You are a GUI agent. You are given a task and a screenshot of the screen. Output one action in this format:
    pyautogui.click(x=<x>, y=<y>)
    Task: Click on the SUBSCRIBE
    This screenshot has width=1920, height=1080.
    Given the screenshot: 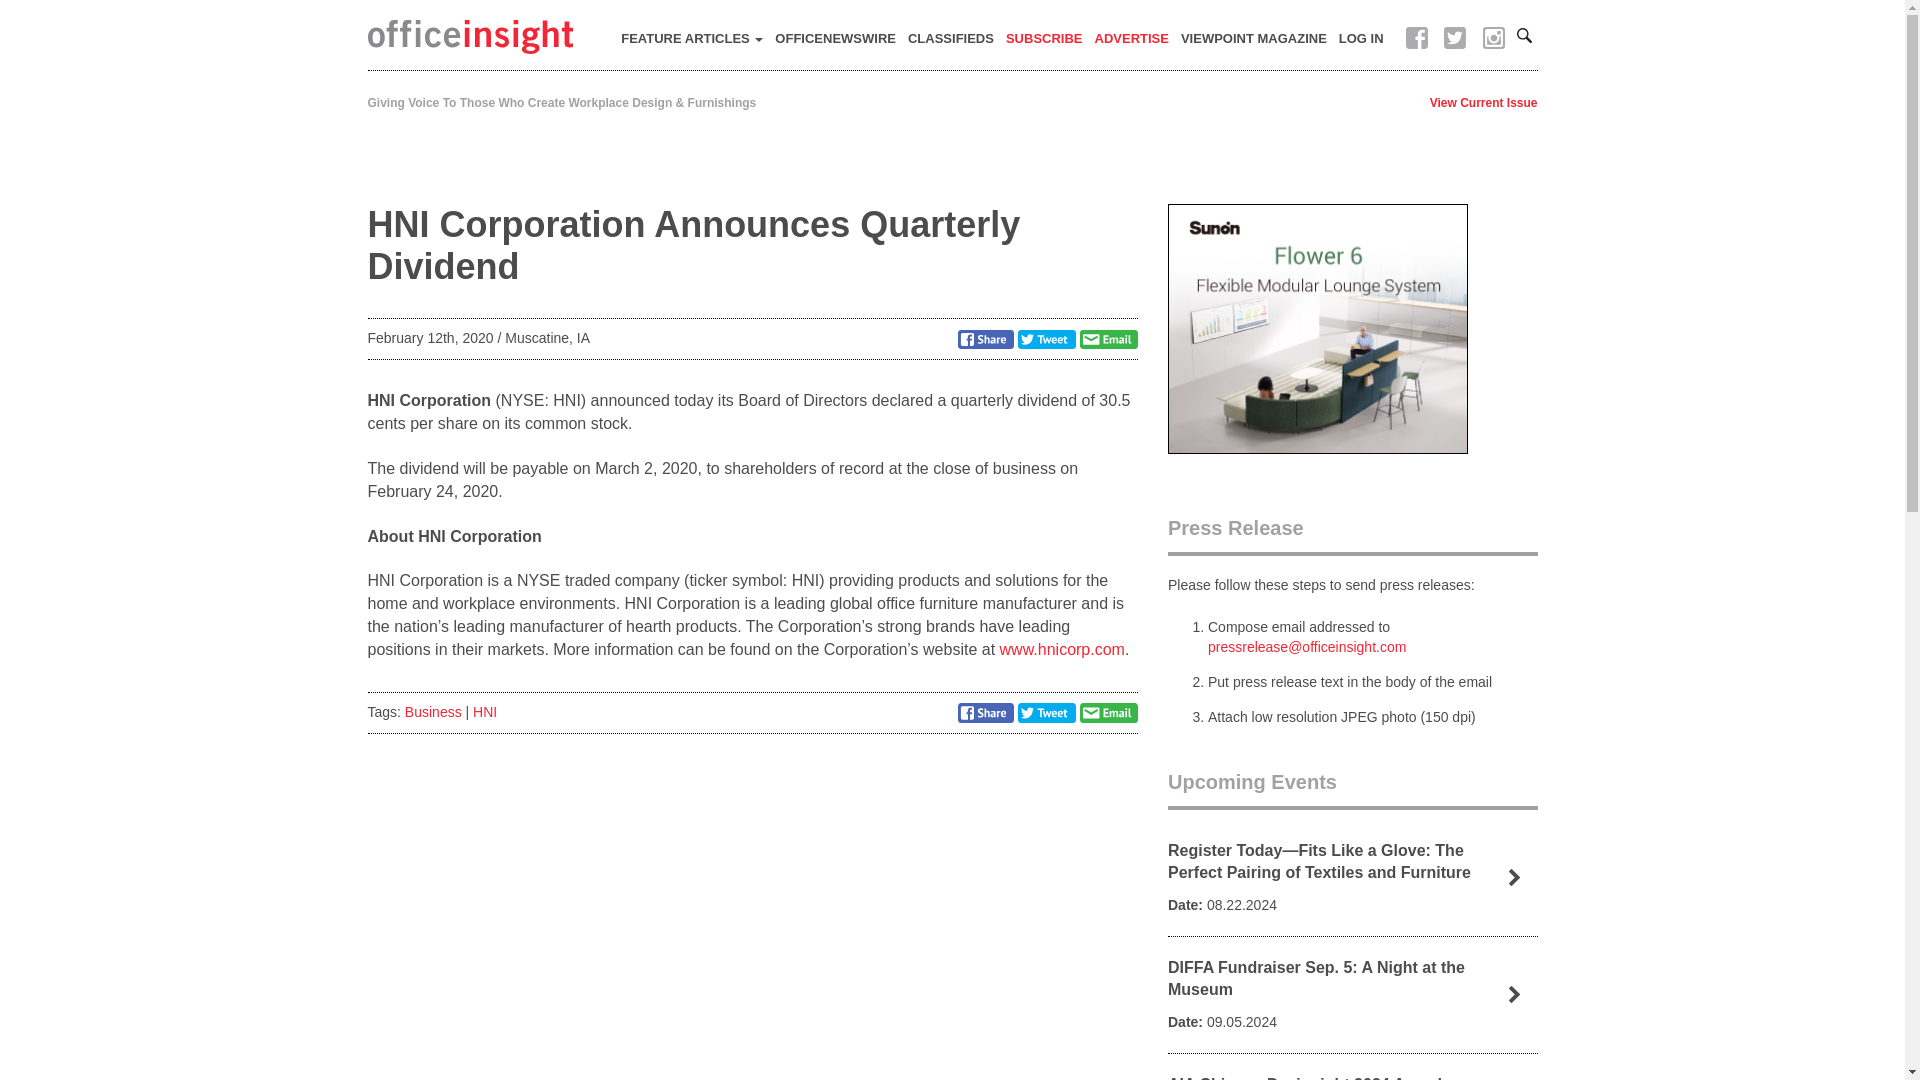 What is the action you would take?
    pyautogui.click(x=1044, y=39)
    